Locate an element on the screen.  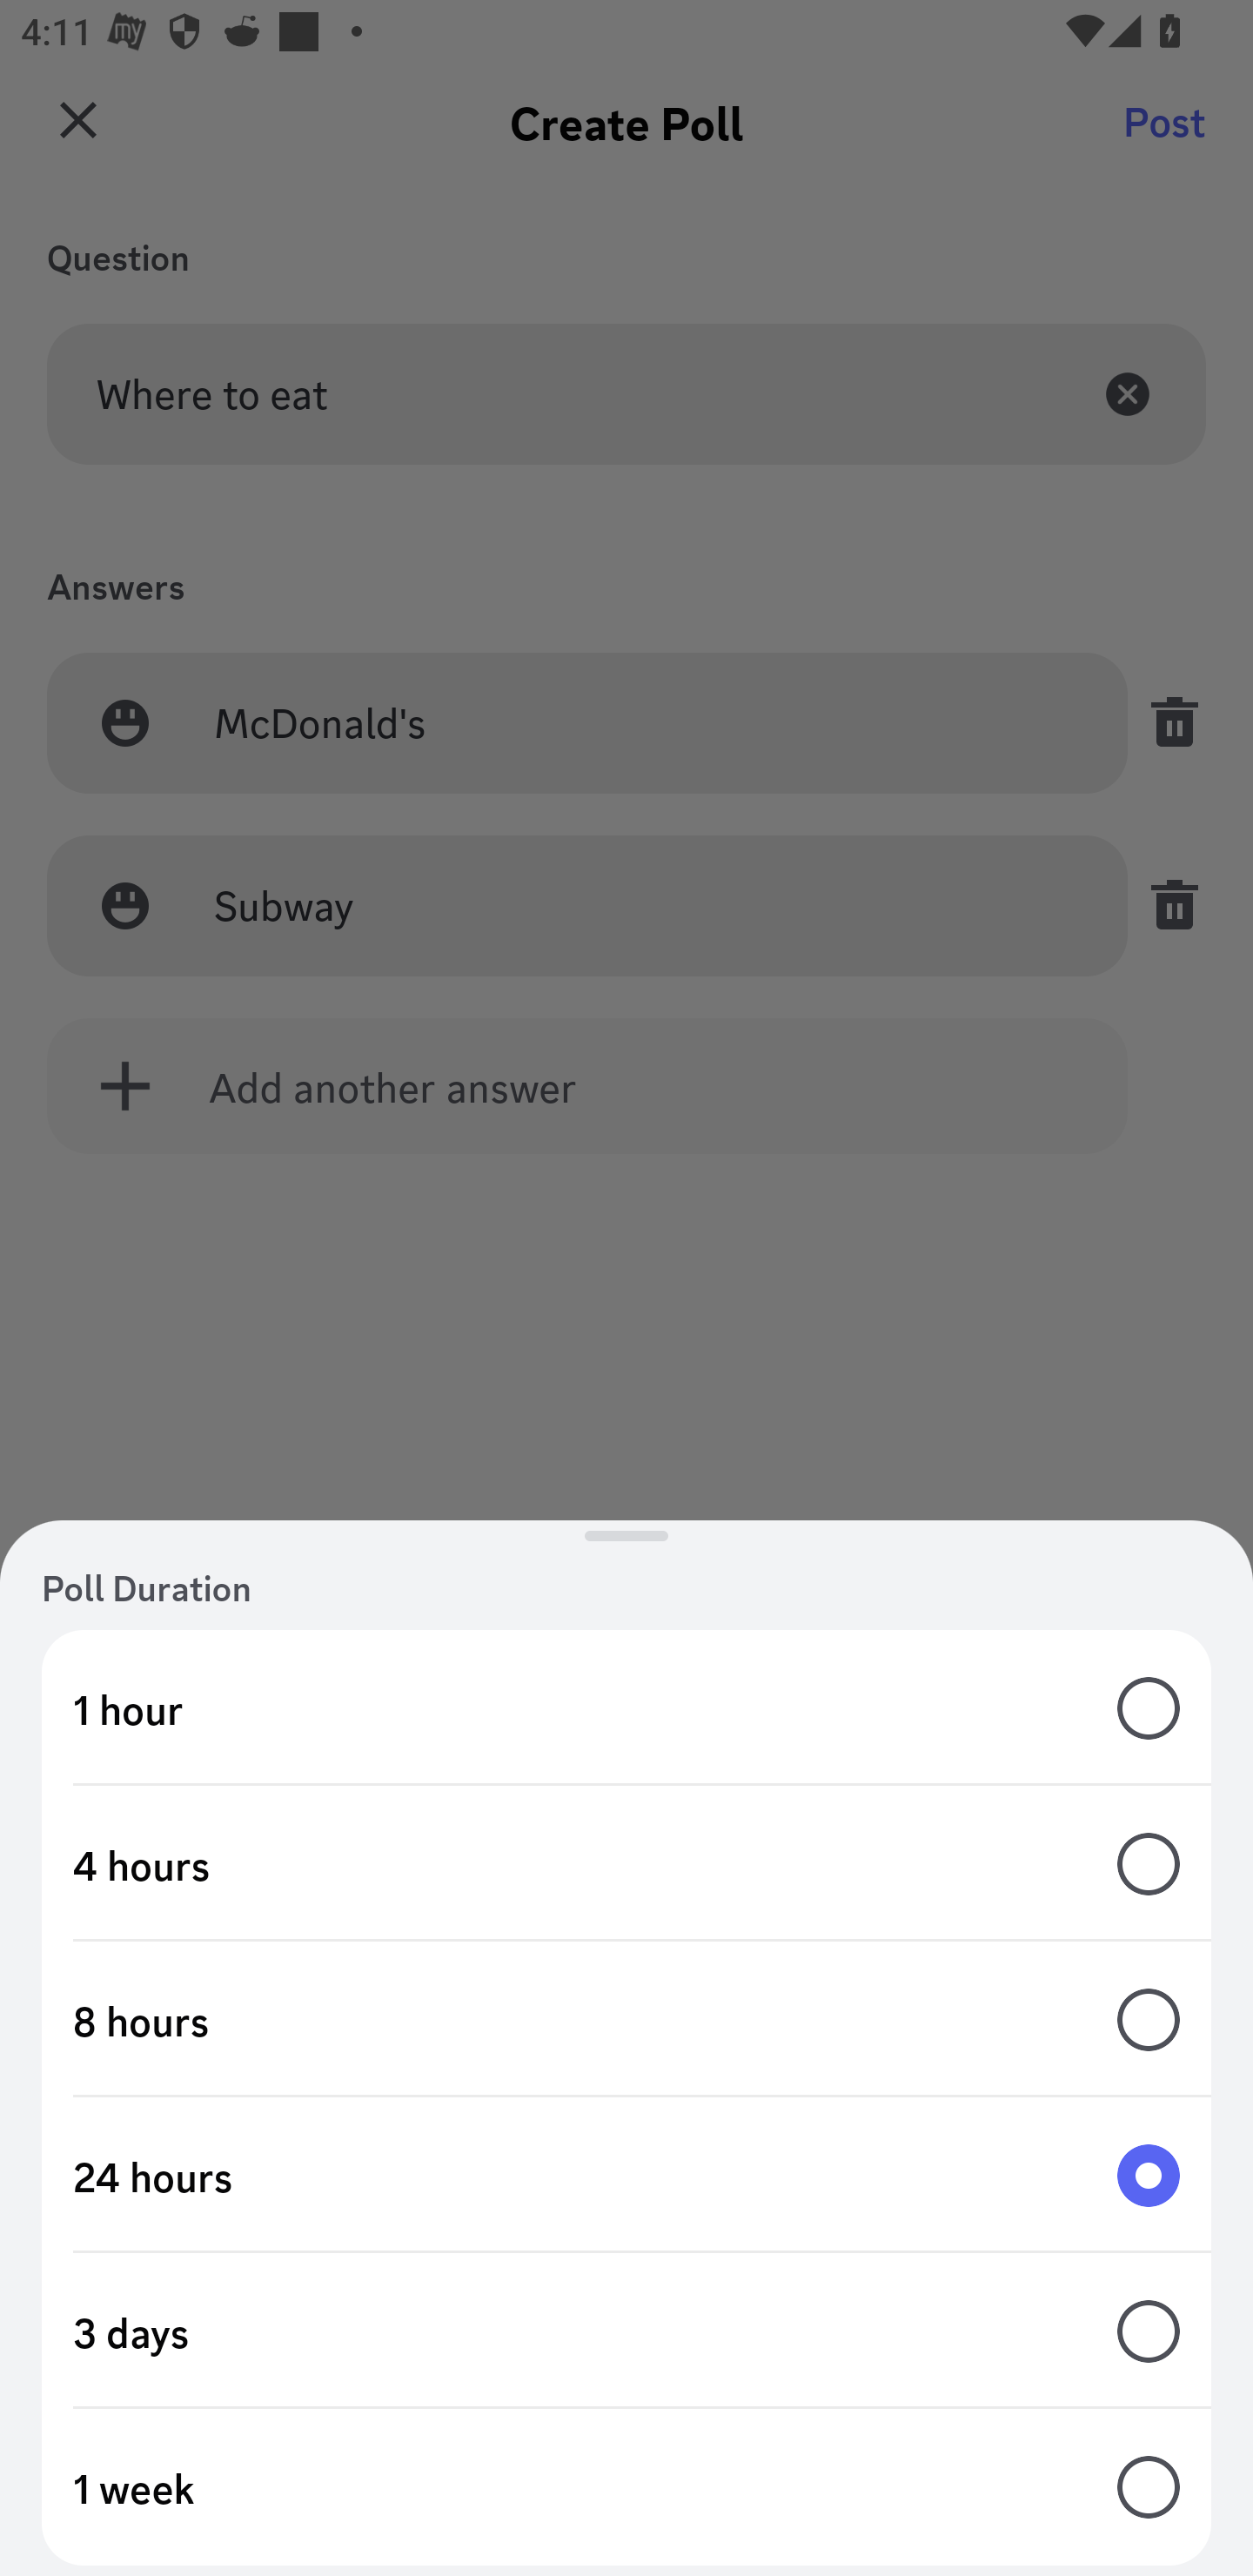
1 week,  1 week is located at coordinates (626, 2487).